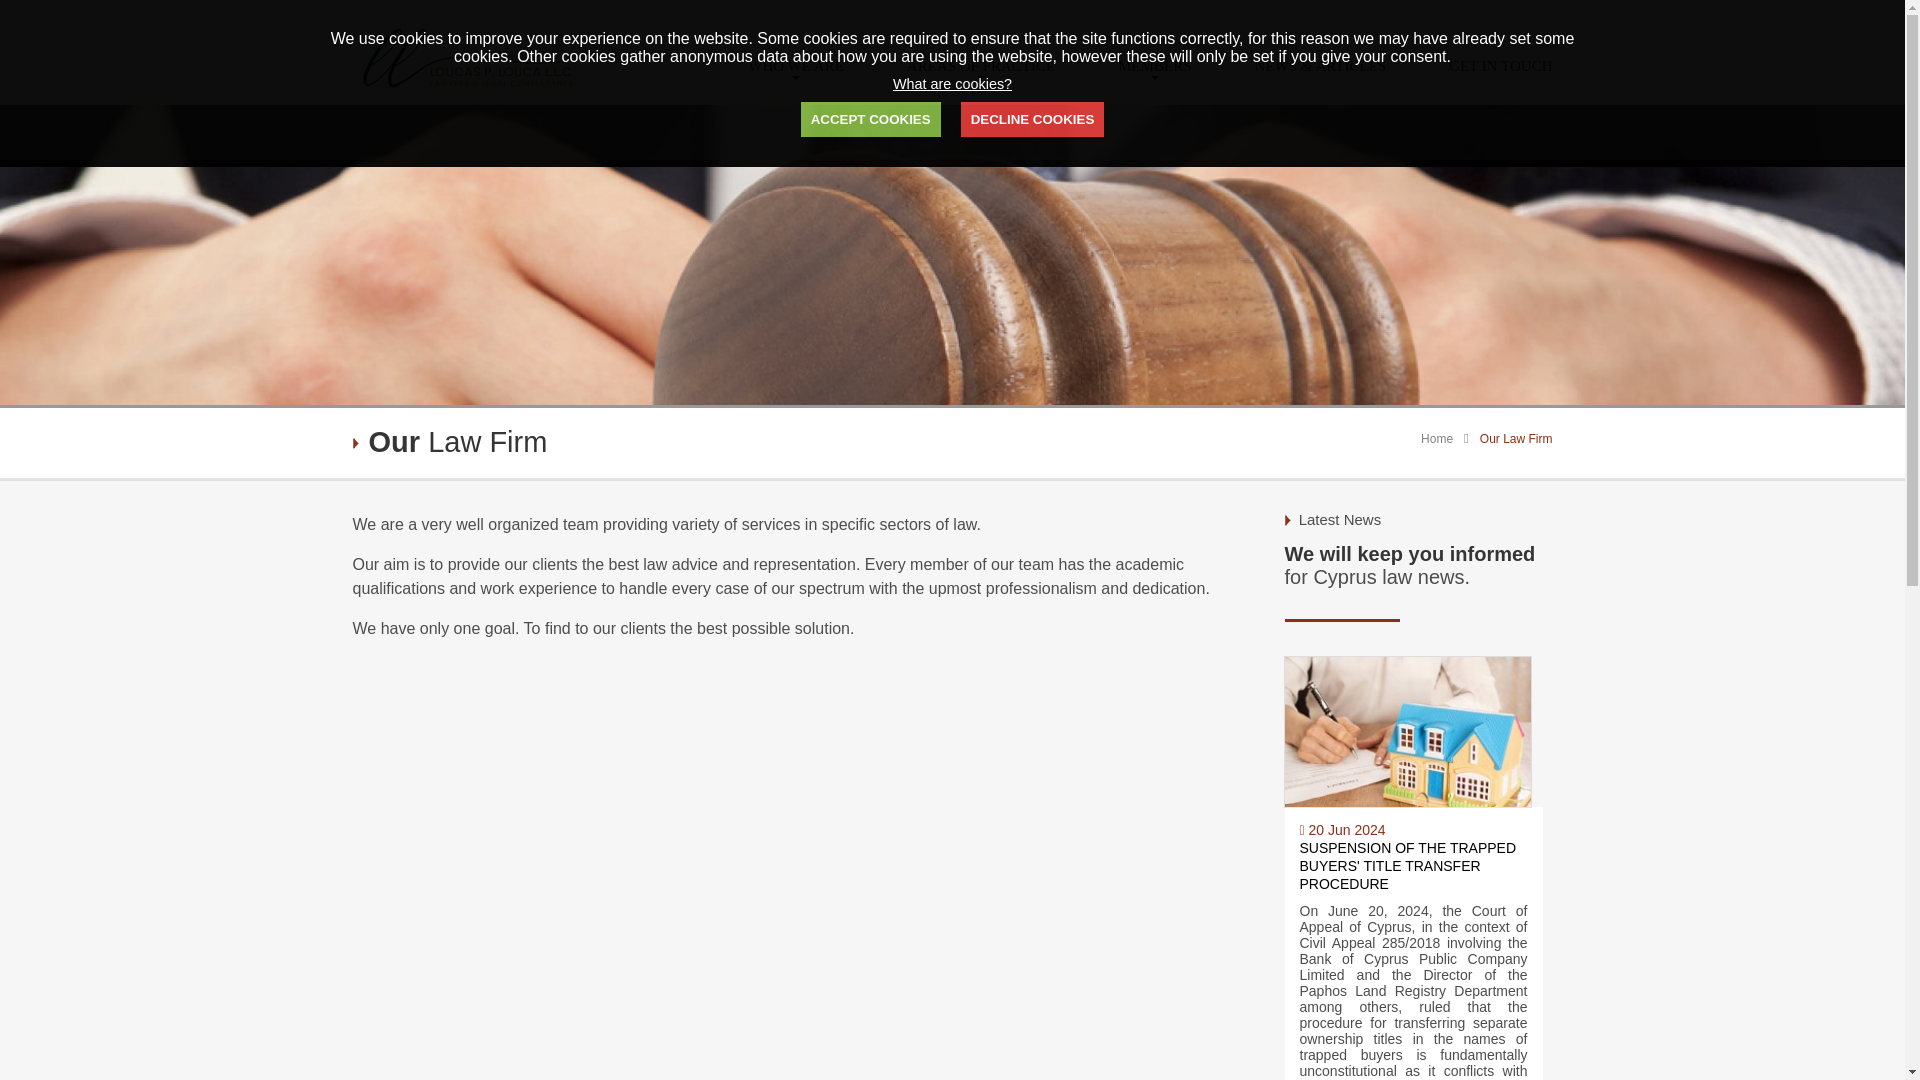 Image resolution: width=1920 pixels, height=1080 pixels. What do you see at coordinates (1436, 439) in the screenshot?
I see `Home` at bounding box center [1436, 439].